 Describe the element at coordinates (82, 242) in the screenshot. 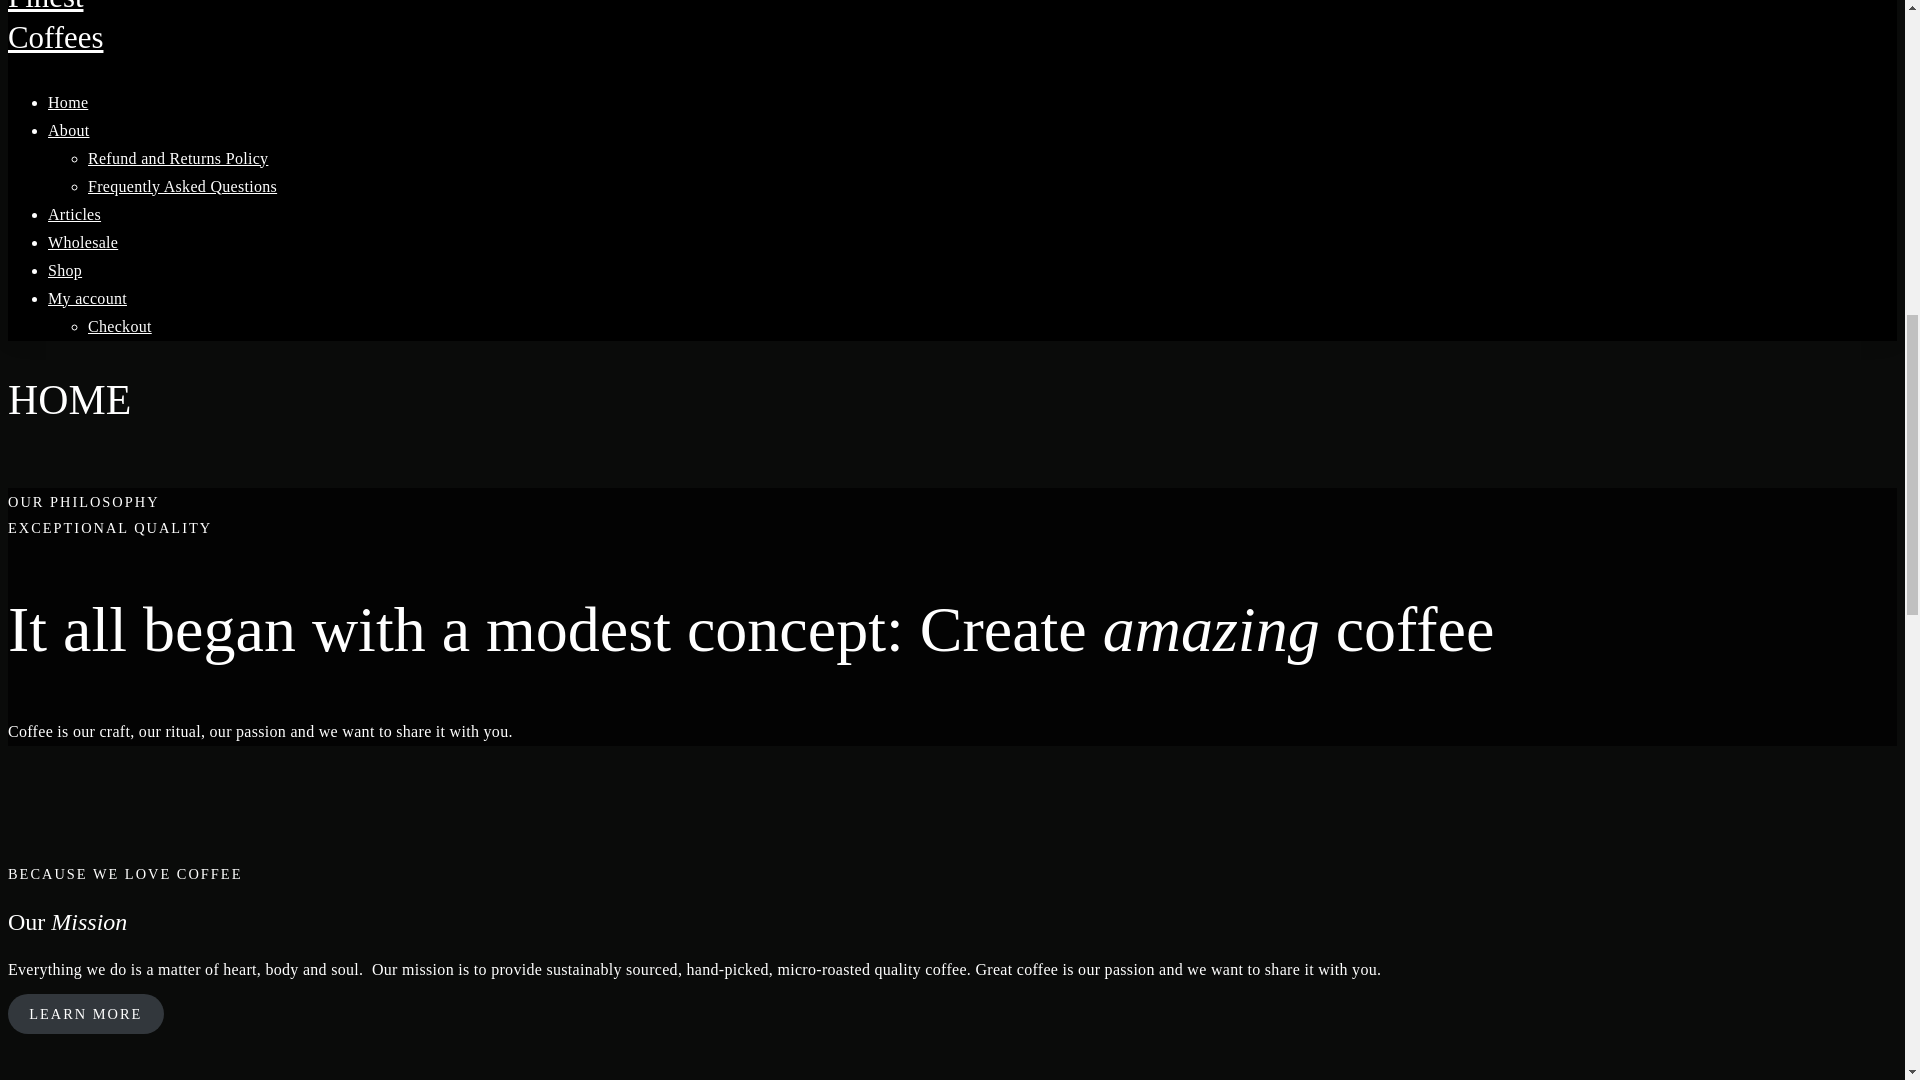

I see `Wholesale` at that location.